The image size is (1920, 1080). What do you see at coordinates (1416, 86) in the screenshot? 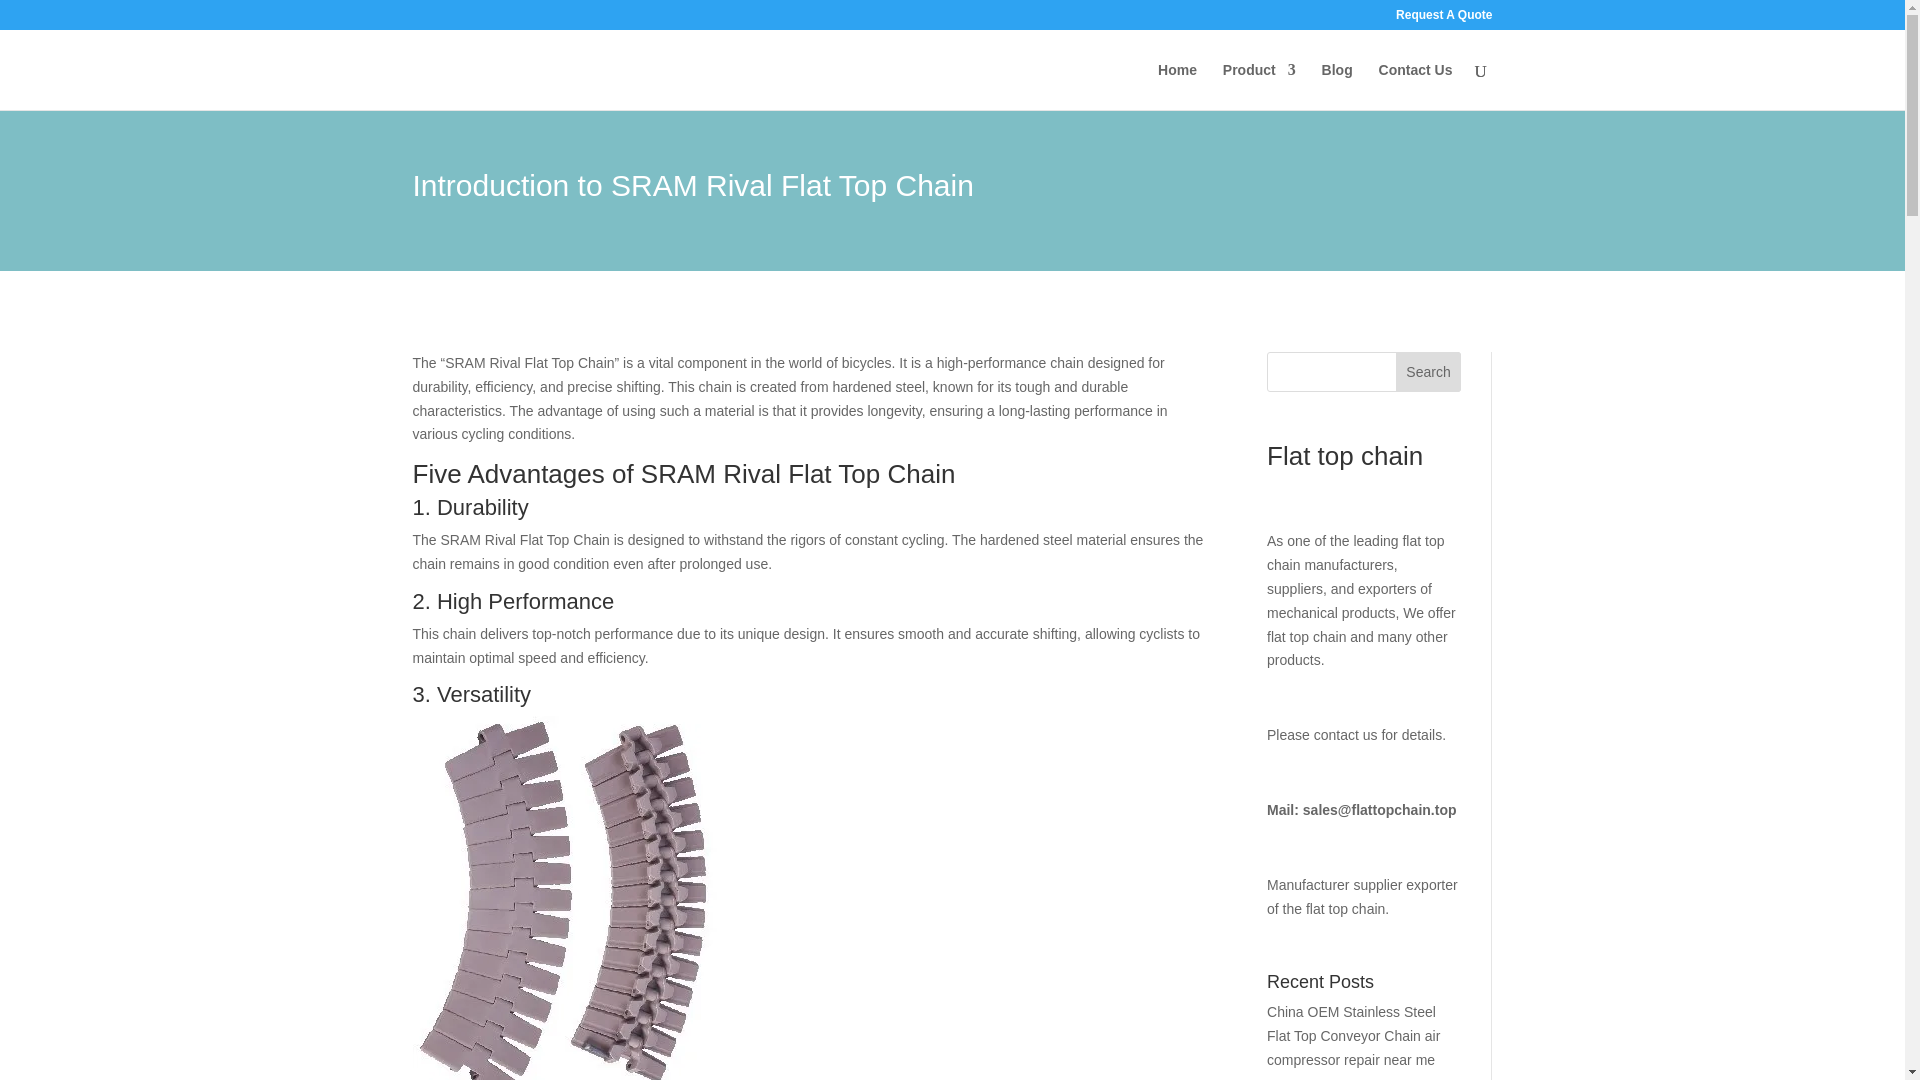
I see `Contact Us` at bounding box center [1416, 86].